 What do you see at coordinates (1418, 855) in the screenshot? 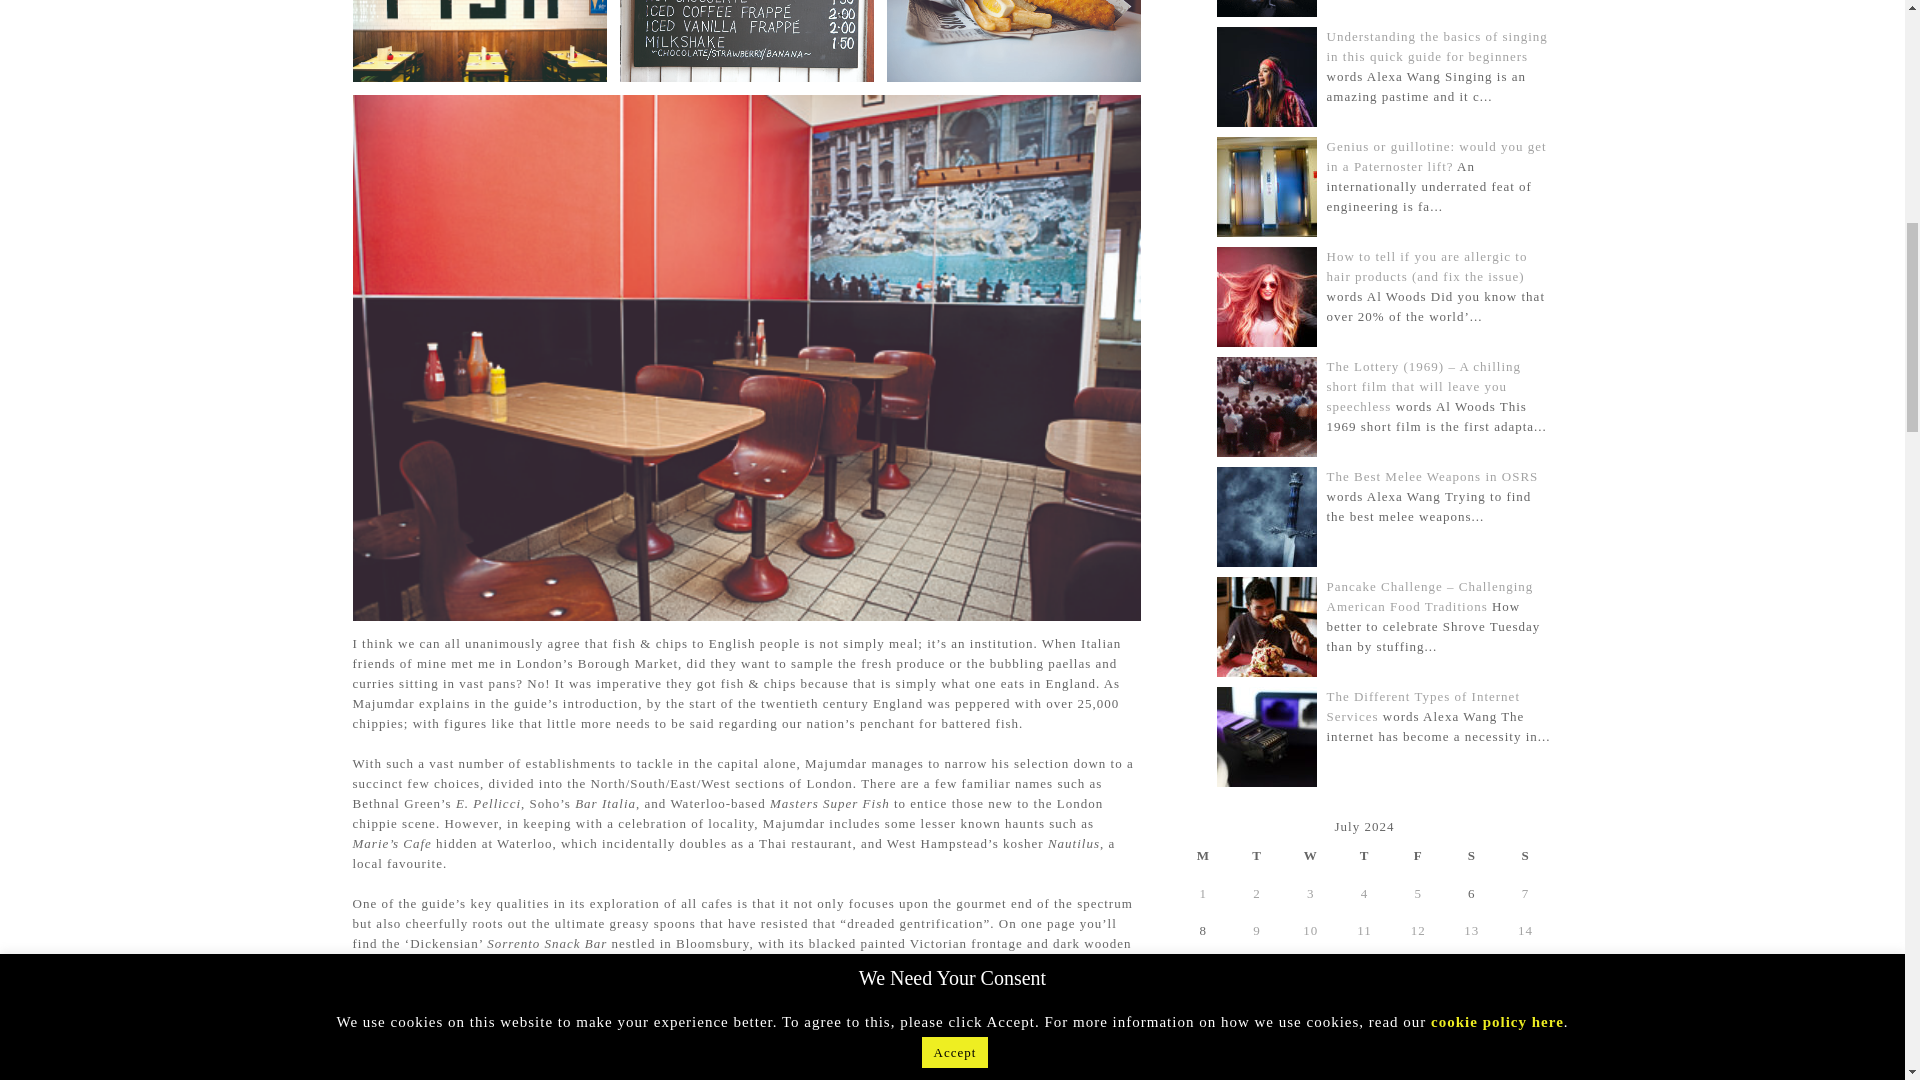
I see `Friday` at bounding box center [1418, 855].